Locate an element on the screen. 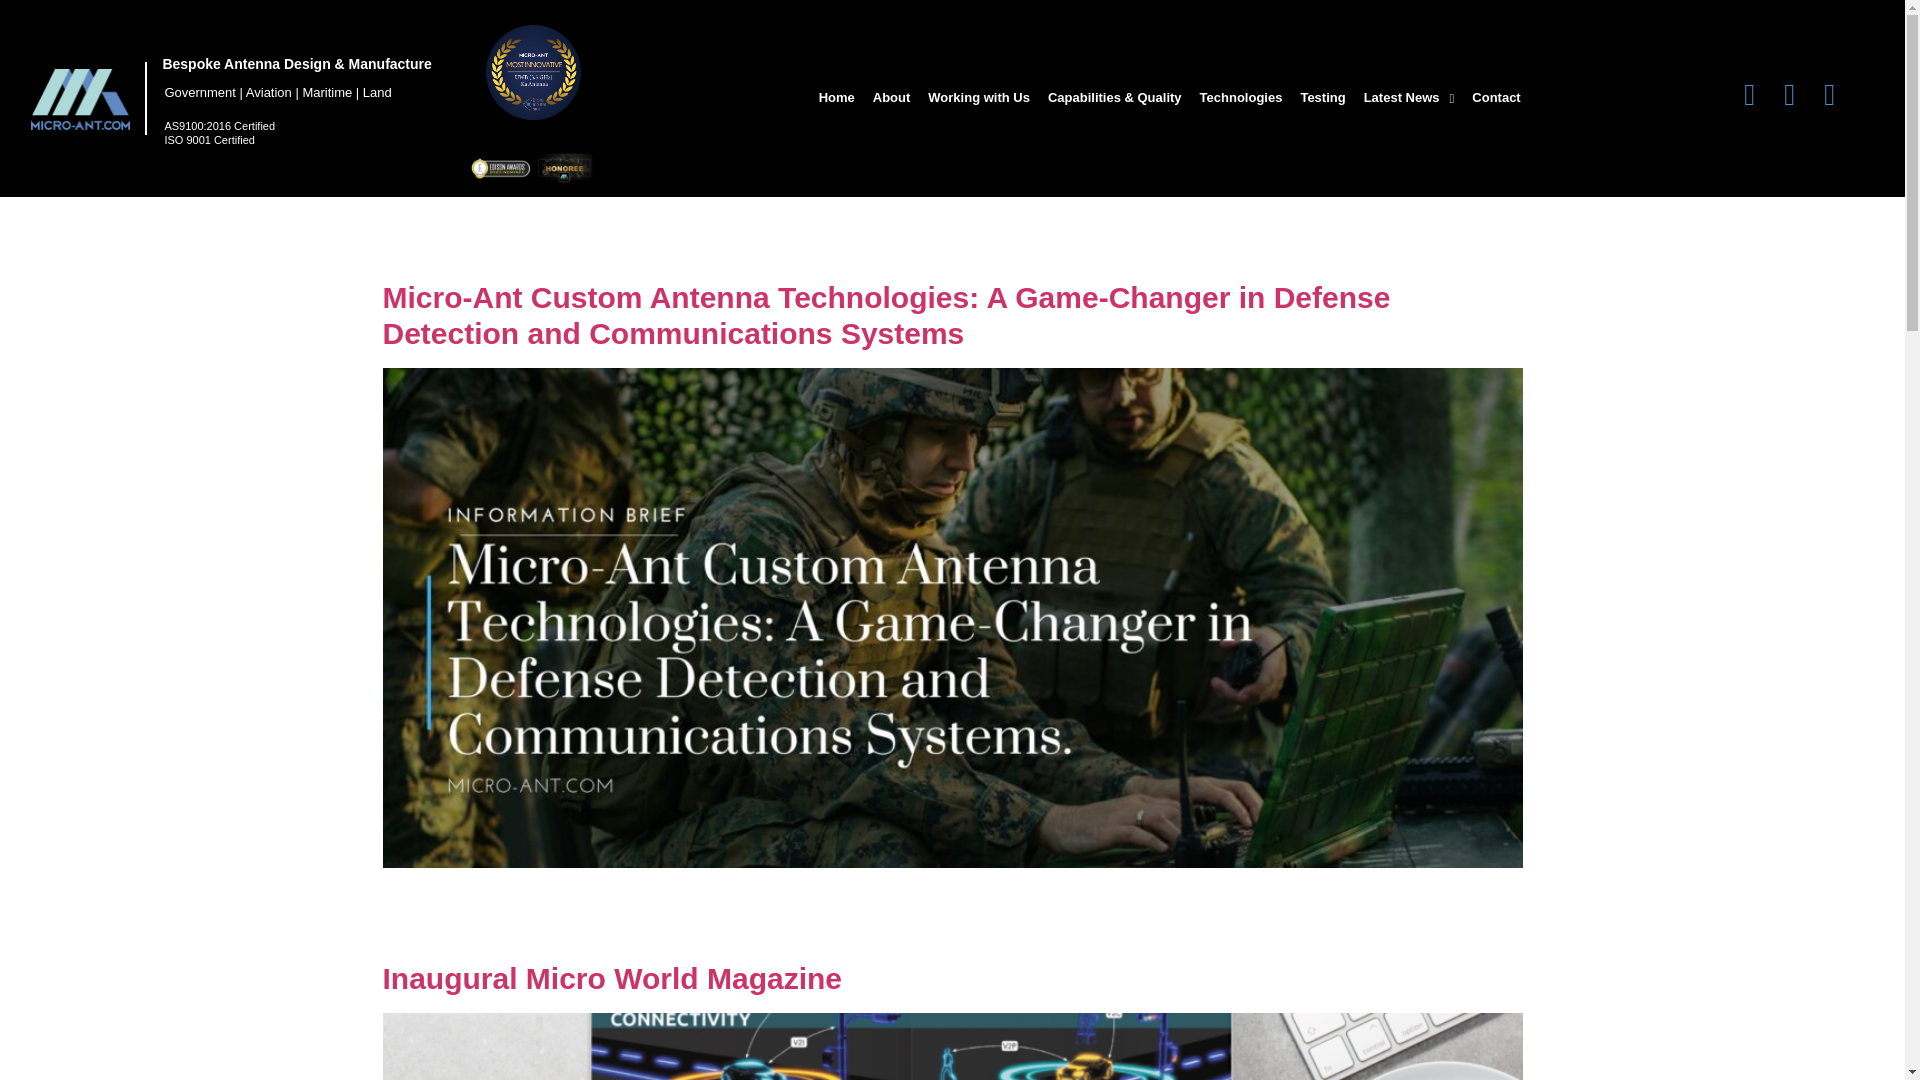 The height and width of the screenshot is (1080, 1920). Opens in new tab is located at coordinates (1750, 94).